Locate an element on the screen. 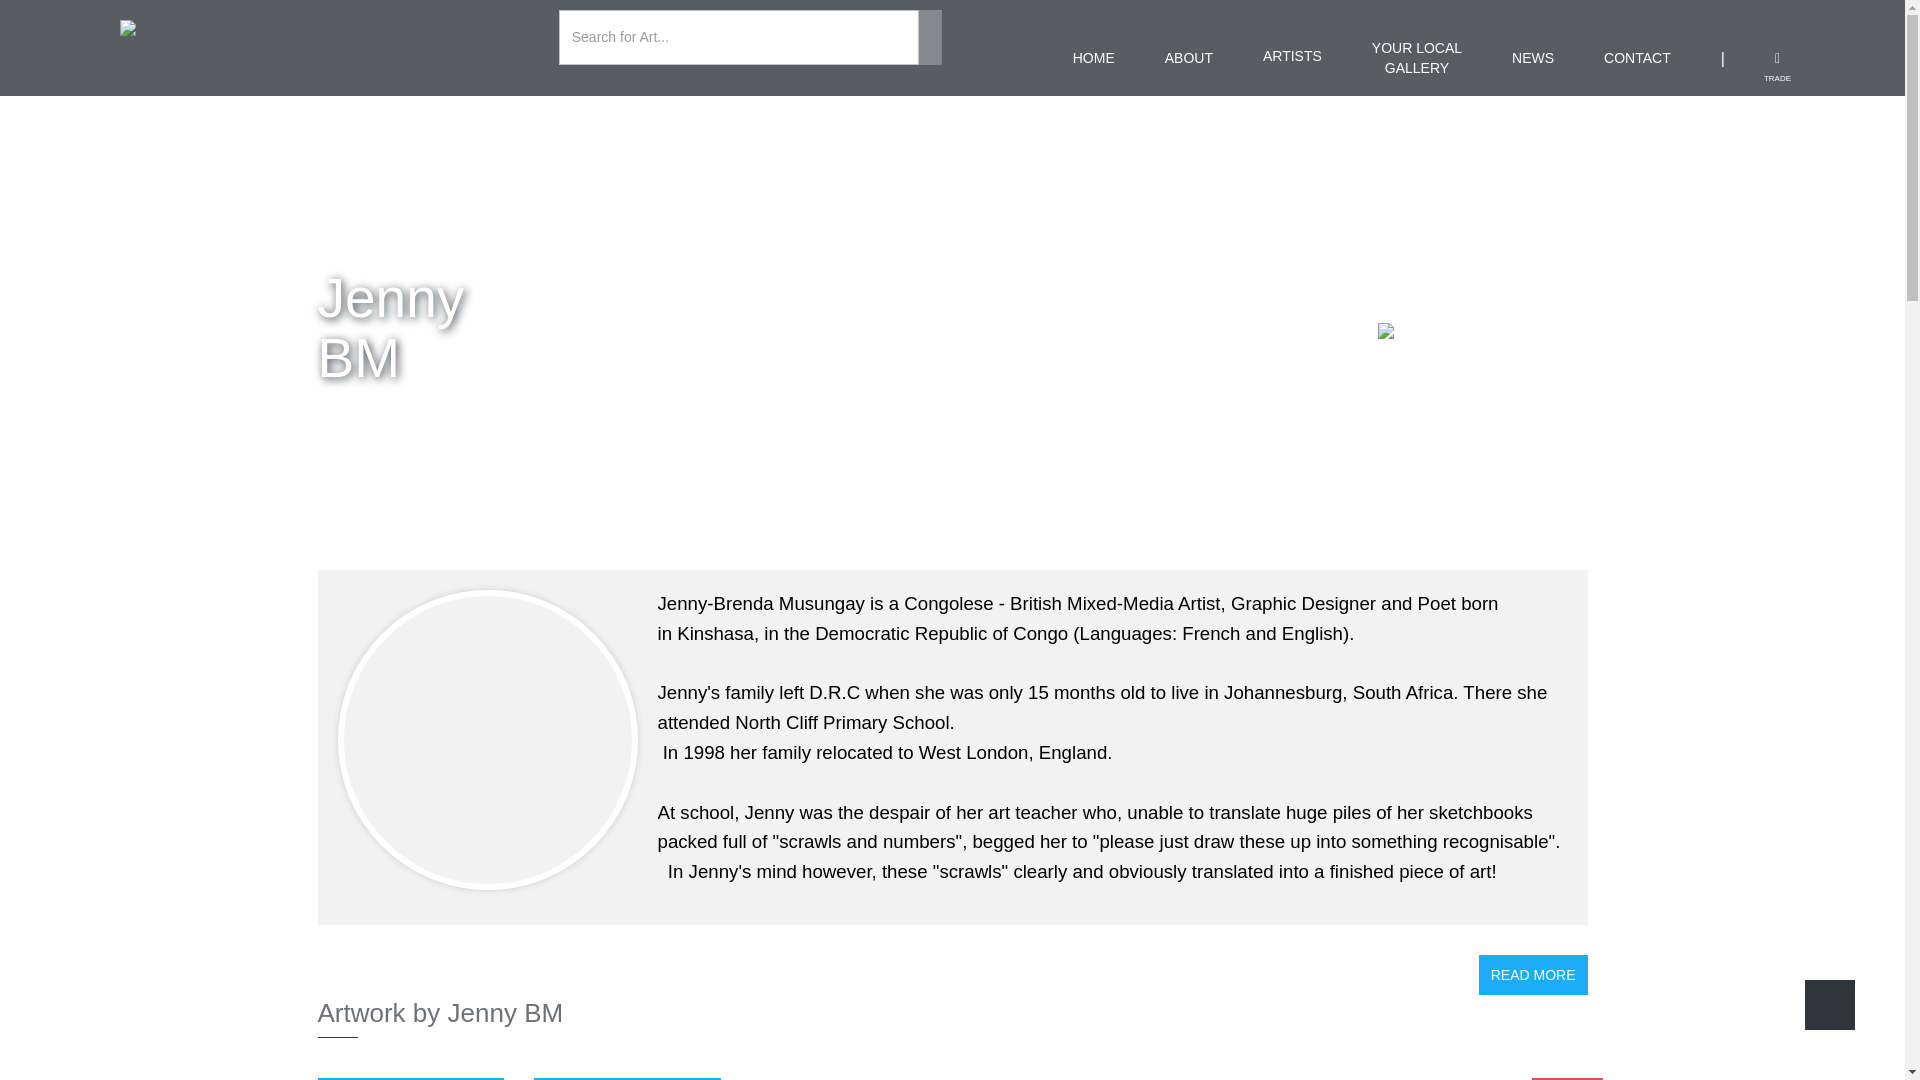  View Artwork is located at coordinates (1416, 58).